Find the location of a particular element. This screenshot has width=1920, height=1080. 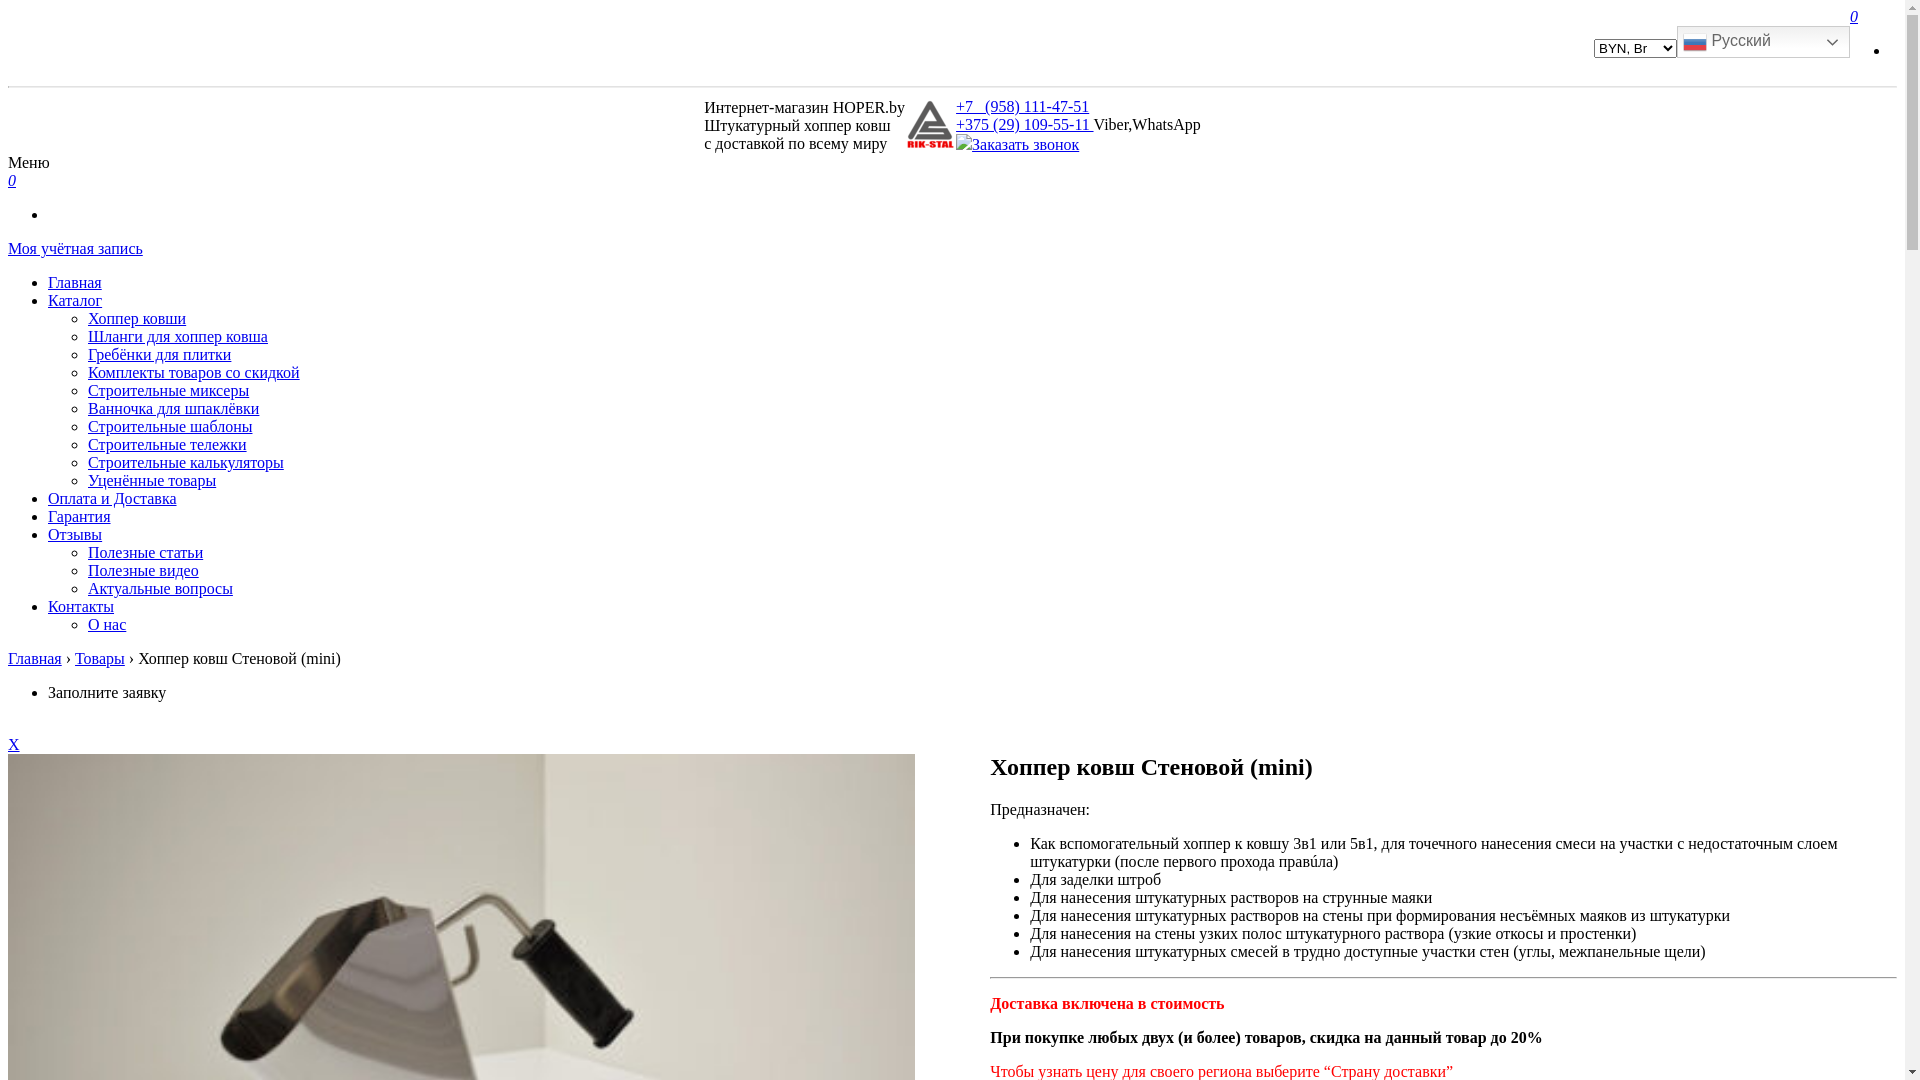

X is located at coordinates (14, 744).